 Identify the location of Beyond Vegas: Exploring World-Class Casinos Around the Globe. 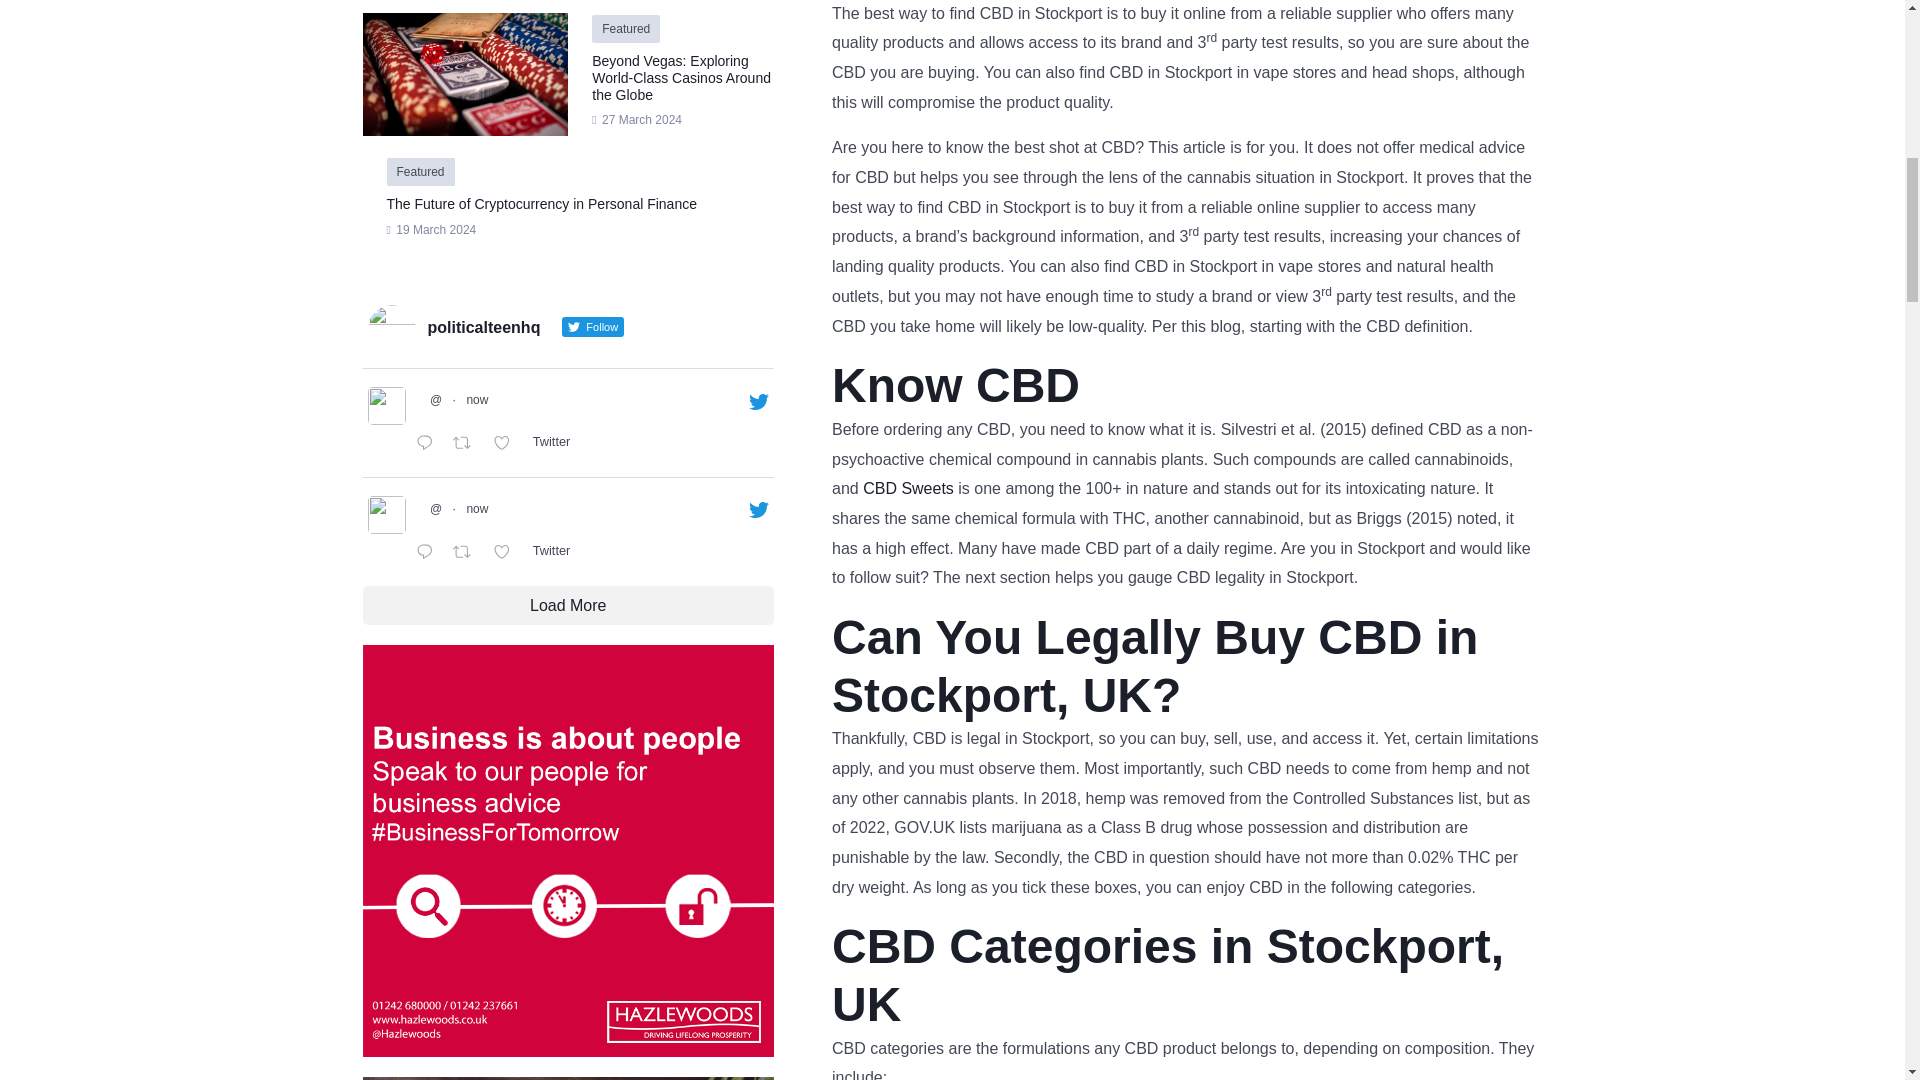
(681, 77).